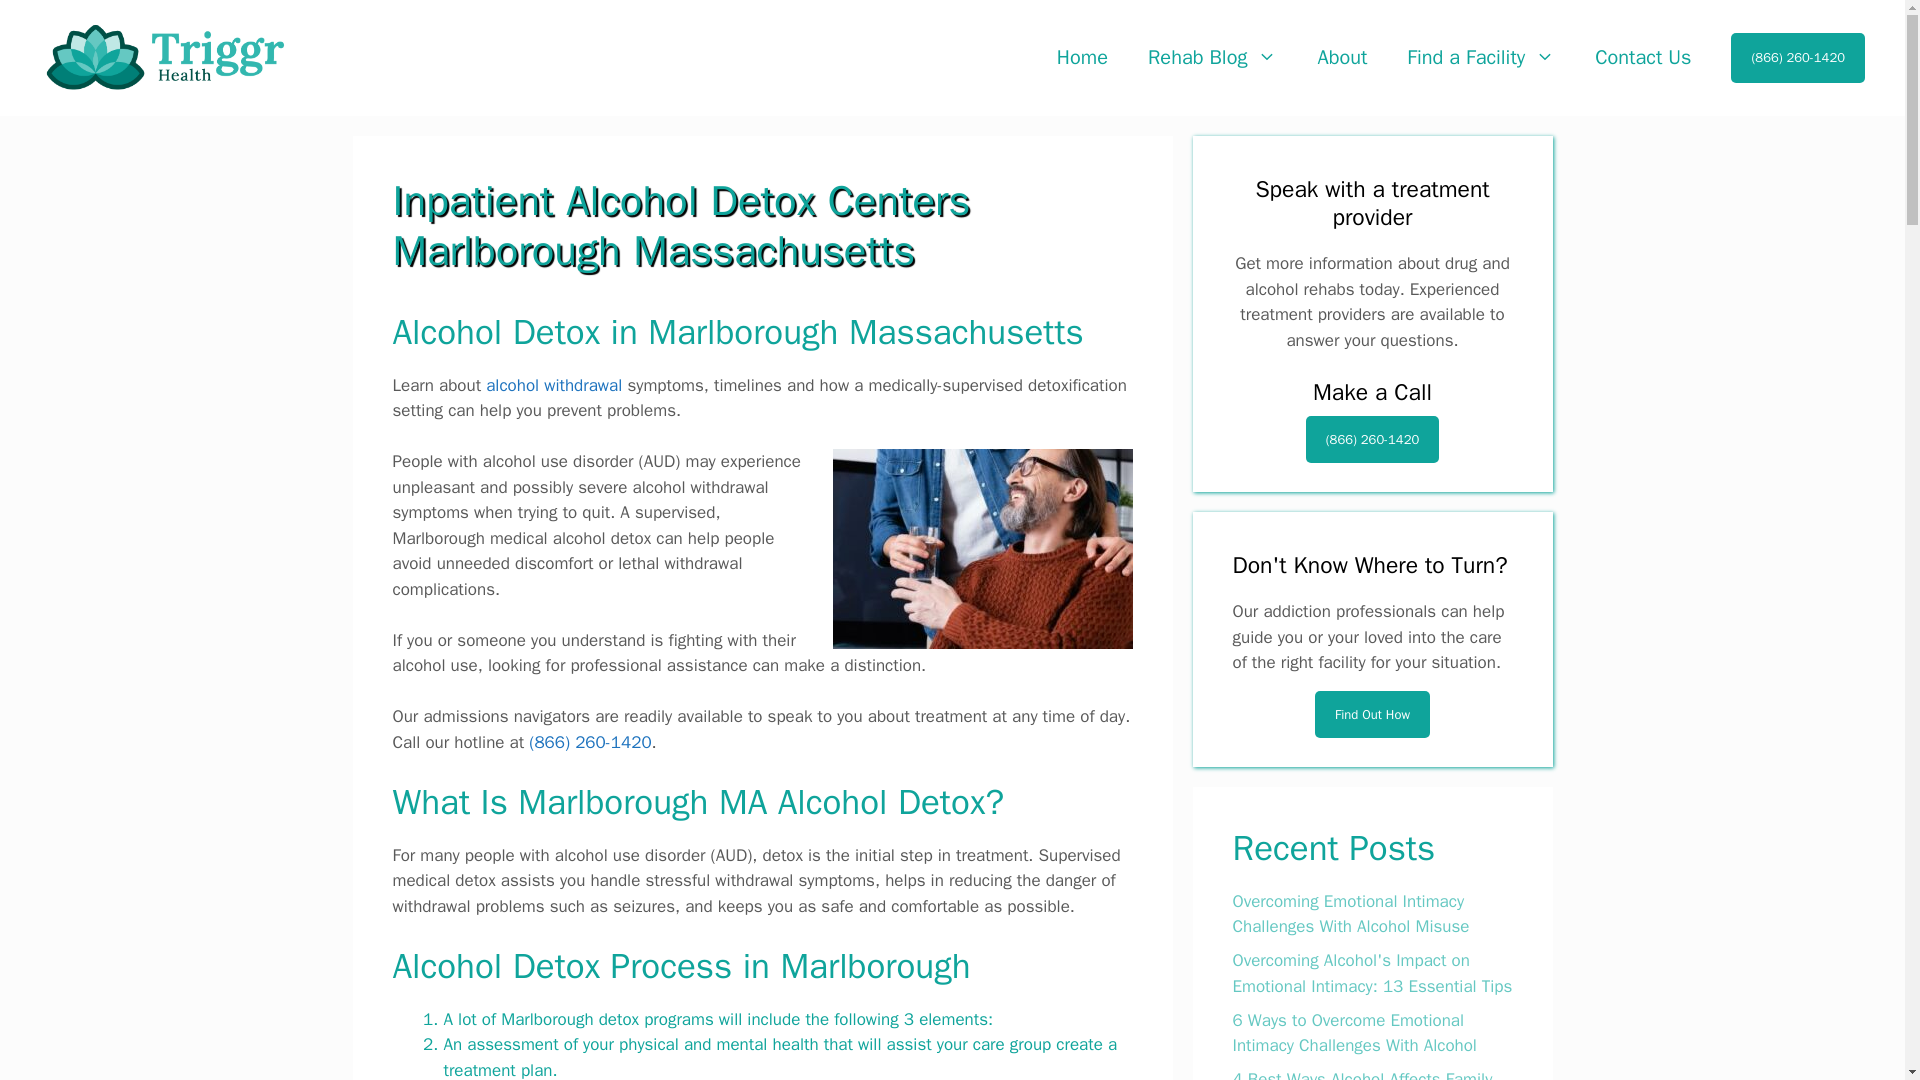 The height and width of the screenshot is (1080, 1920). What do you see at coordinates (1642, 58) in the screenshot?
I see `Contact Us` at bounding box center [1642, 58].